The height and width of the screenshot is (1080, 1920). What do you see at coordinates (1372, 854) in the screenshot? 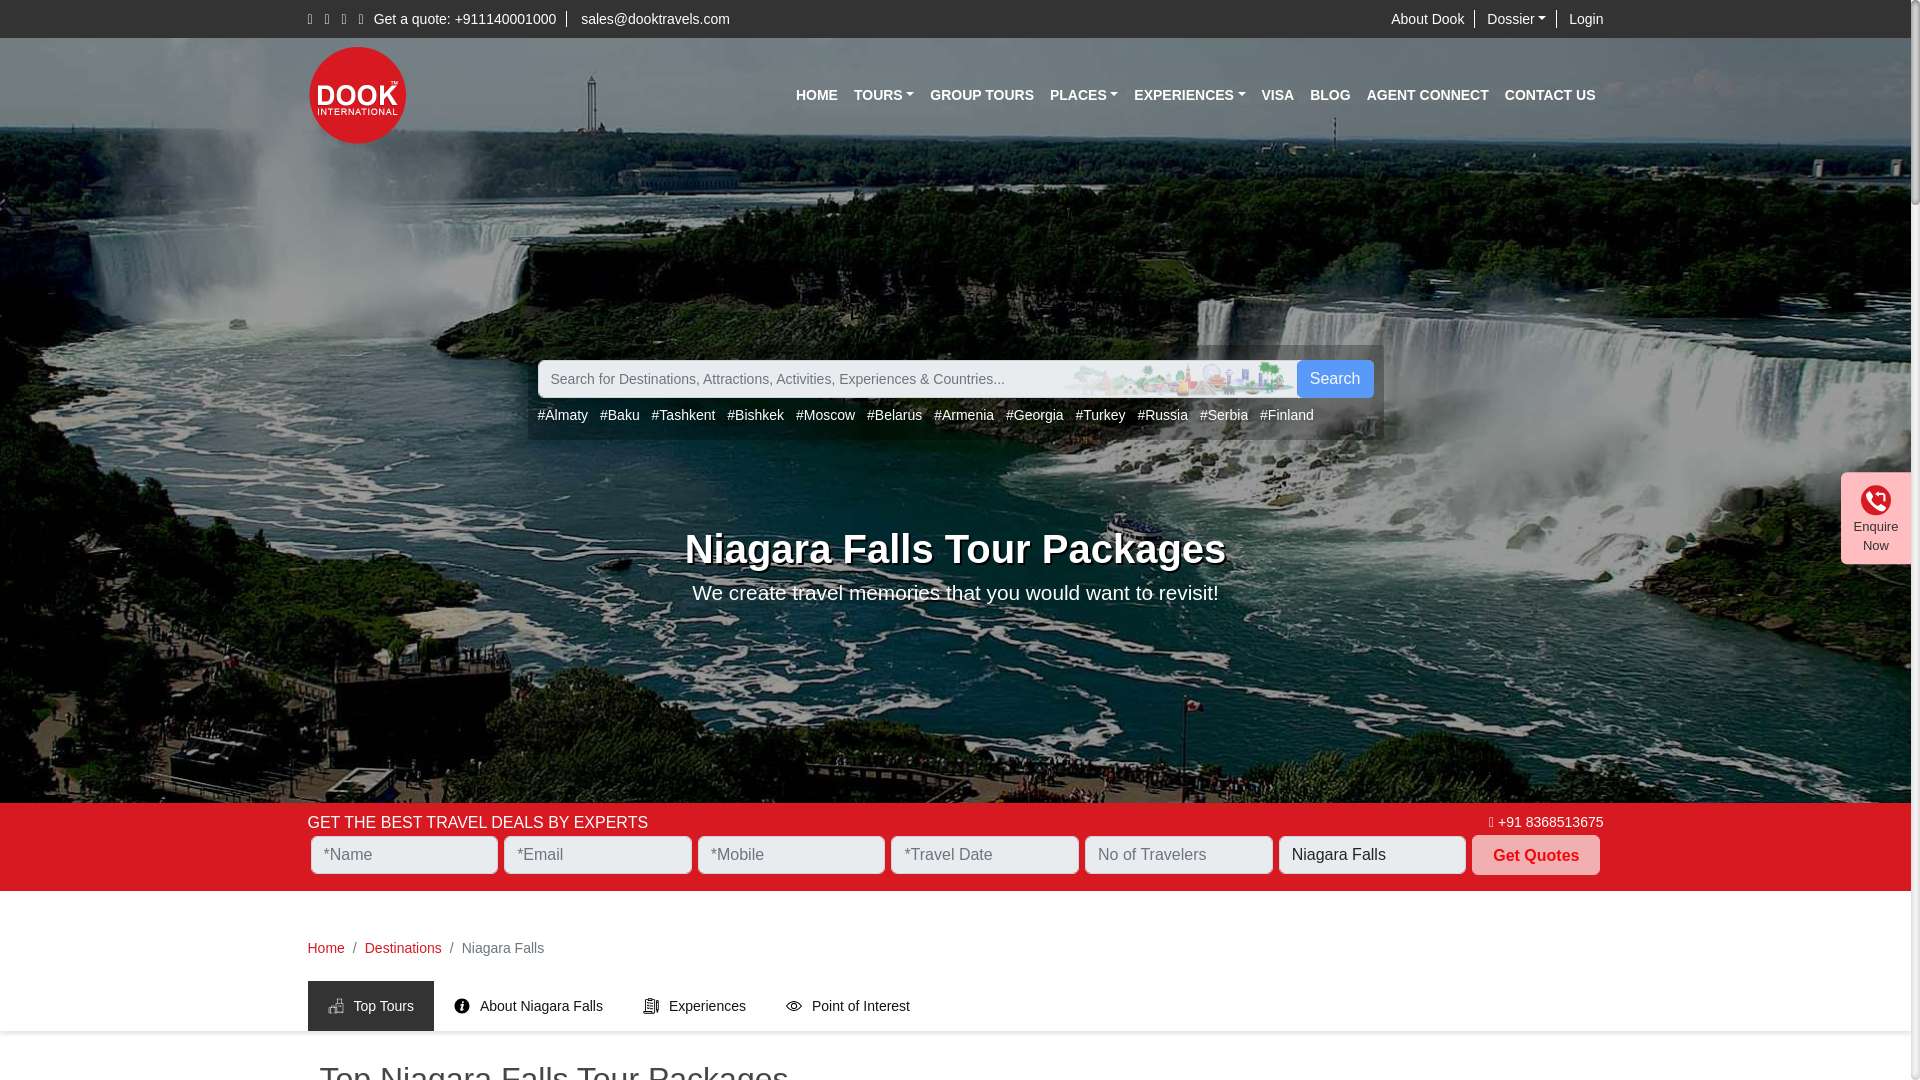
I see `Niagara Falls` at bounding box center [1372, 854].